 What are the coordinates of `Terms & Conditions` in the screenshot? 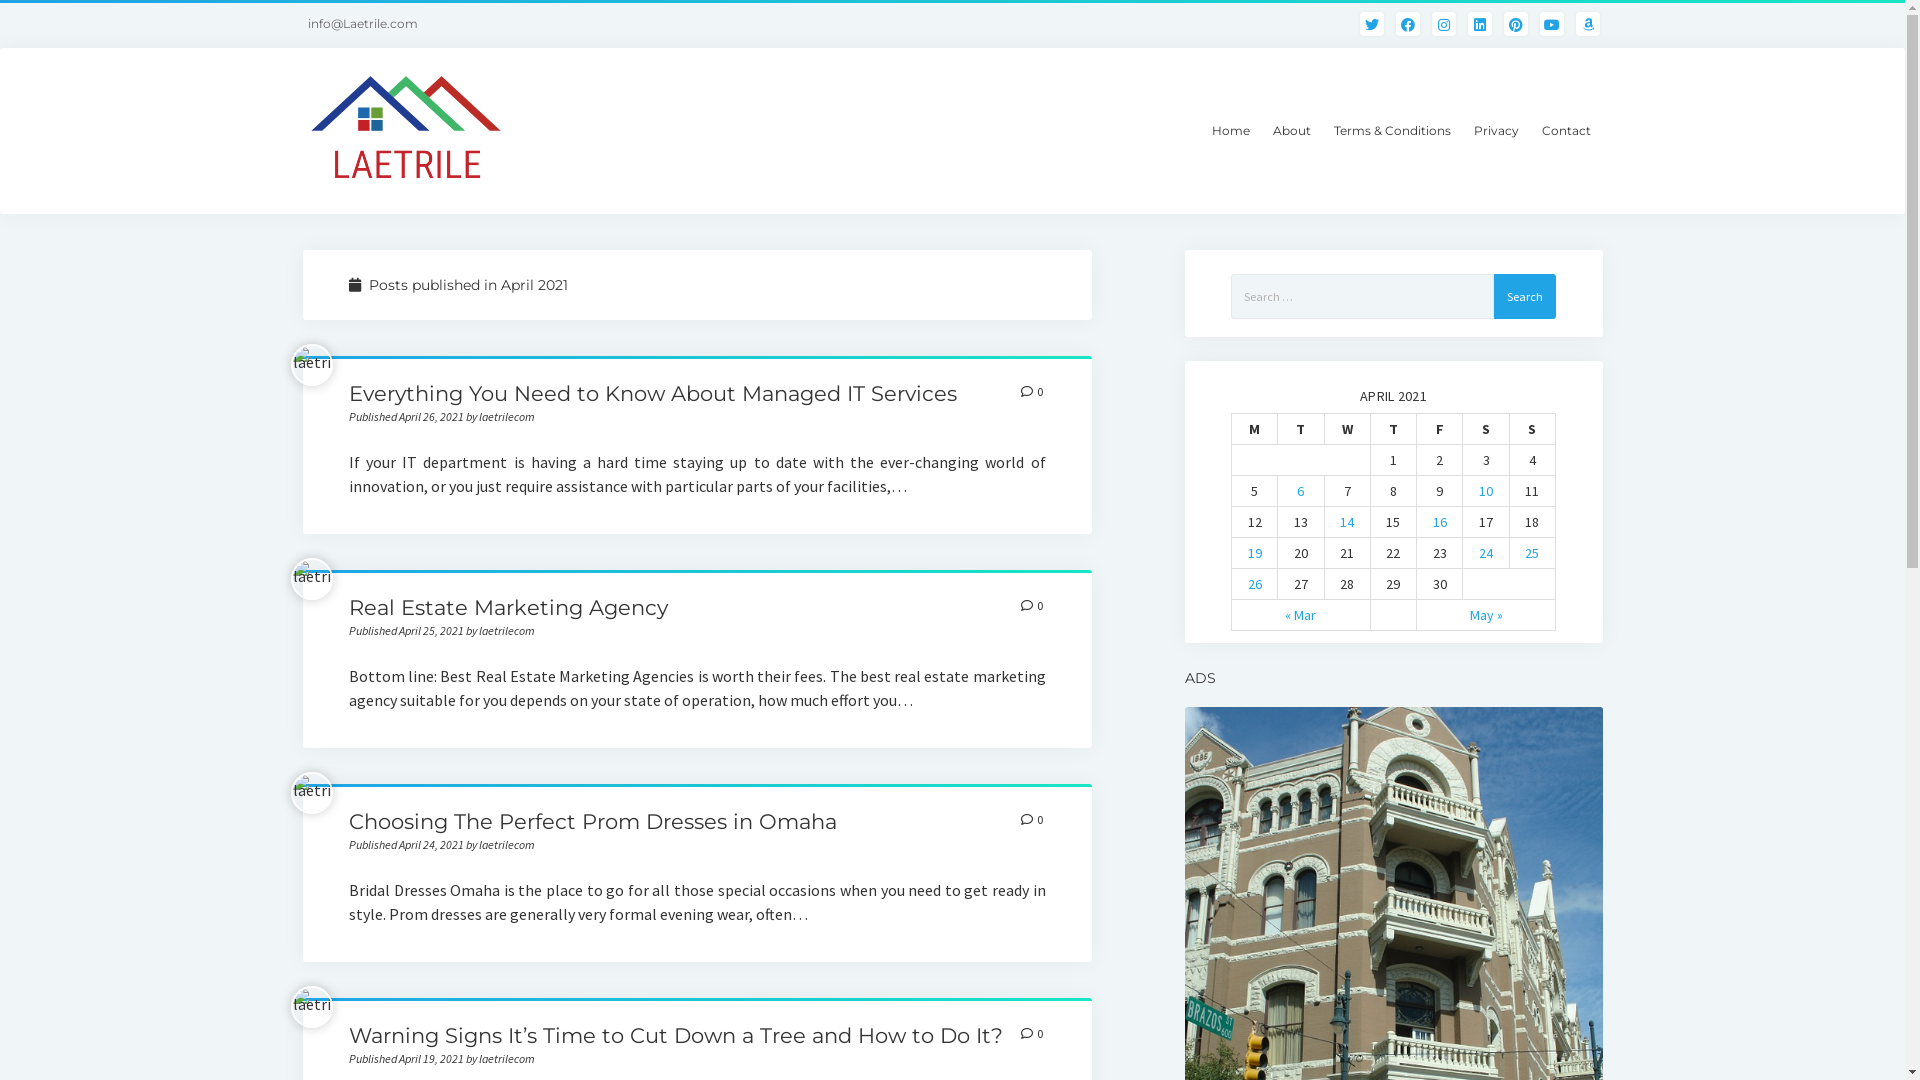 It's located at (1392, 131).